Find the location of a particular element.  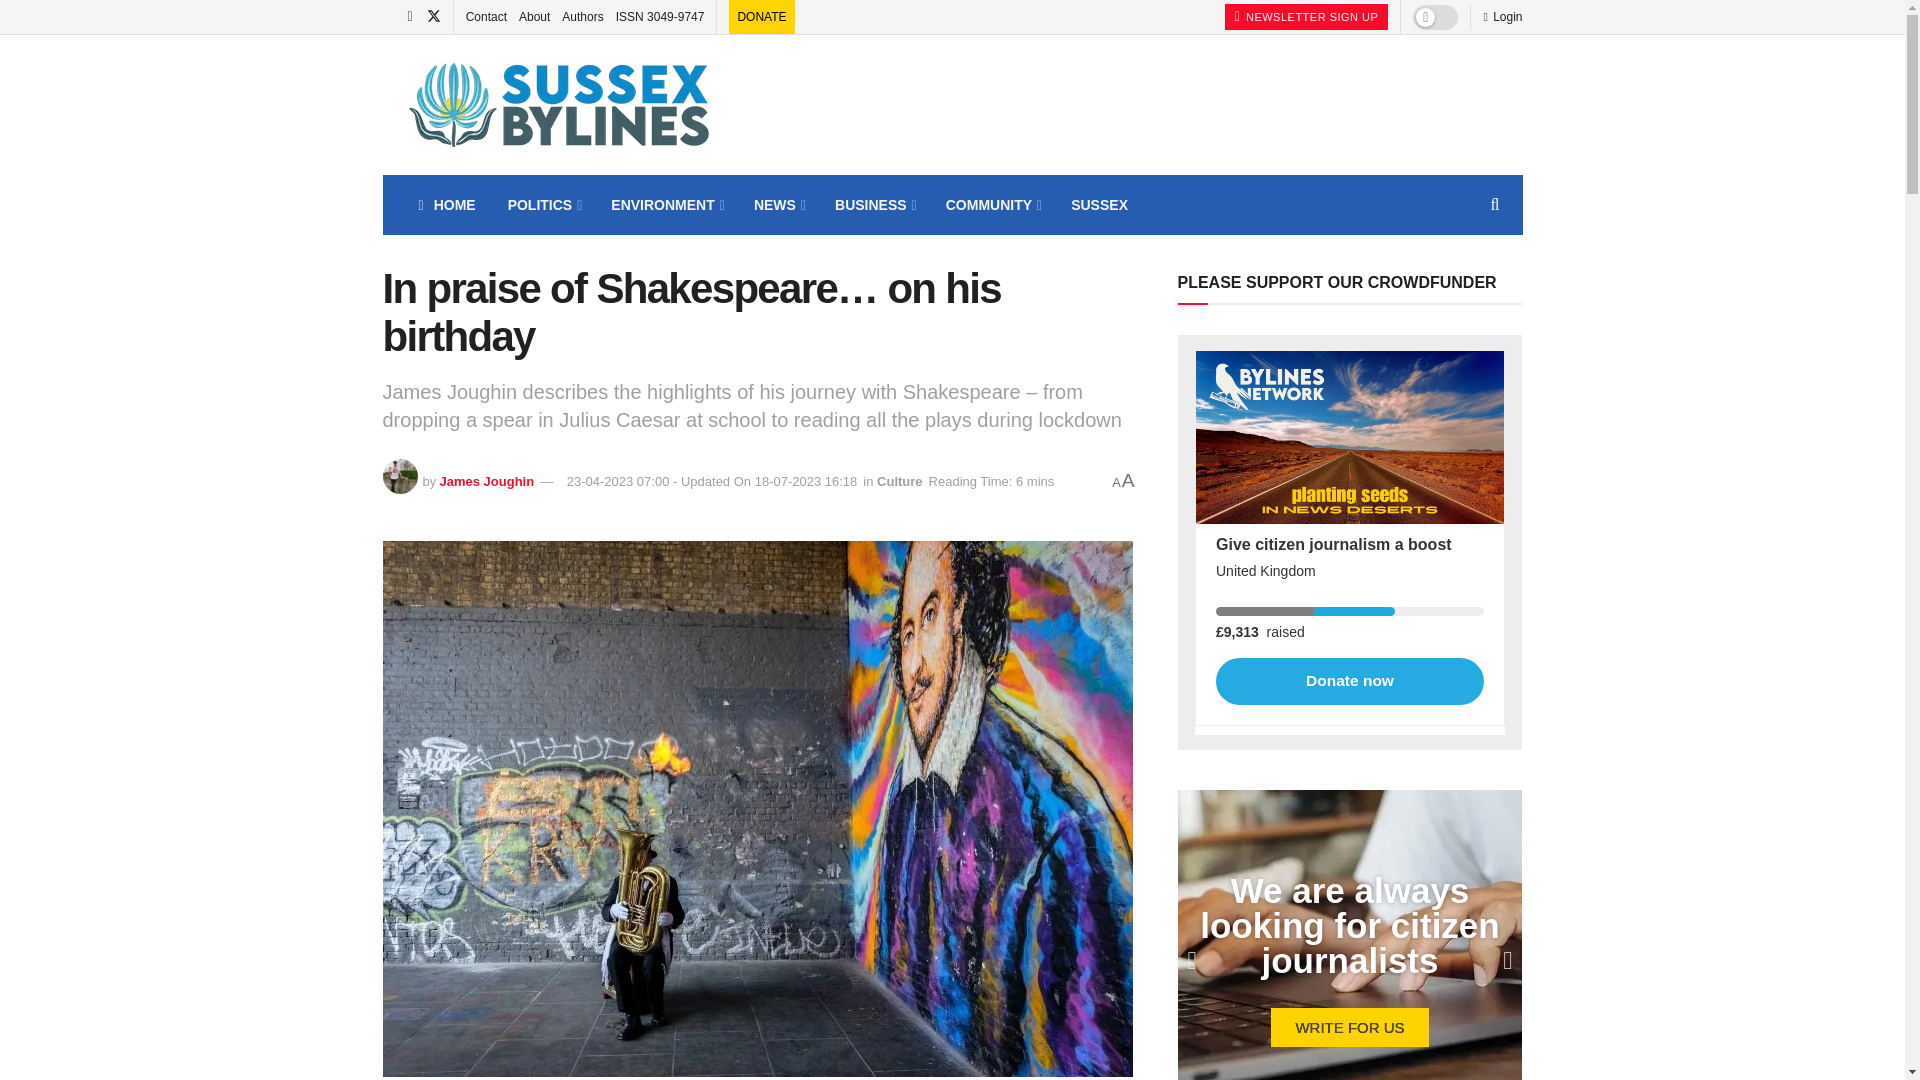

About is located at coordinates (534, 16).